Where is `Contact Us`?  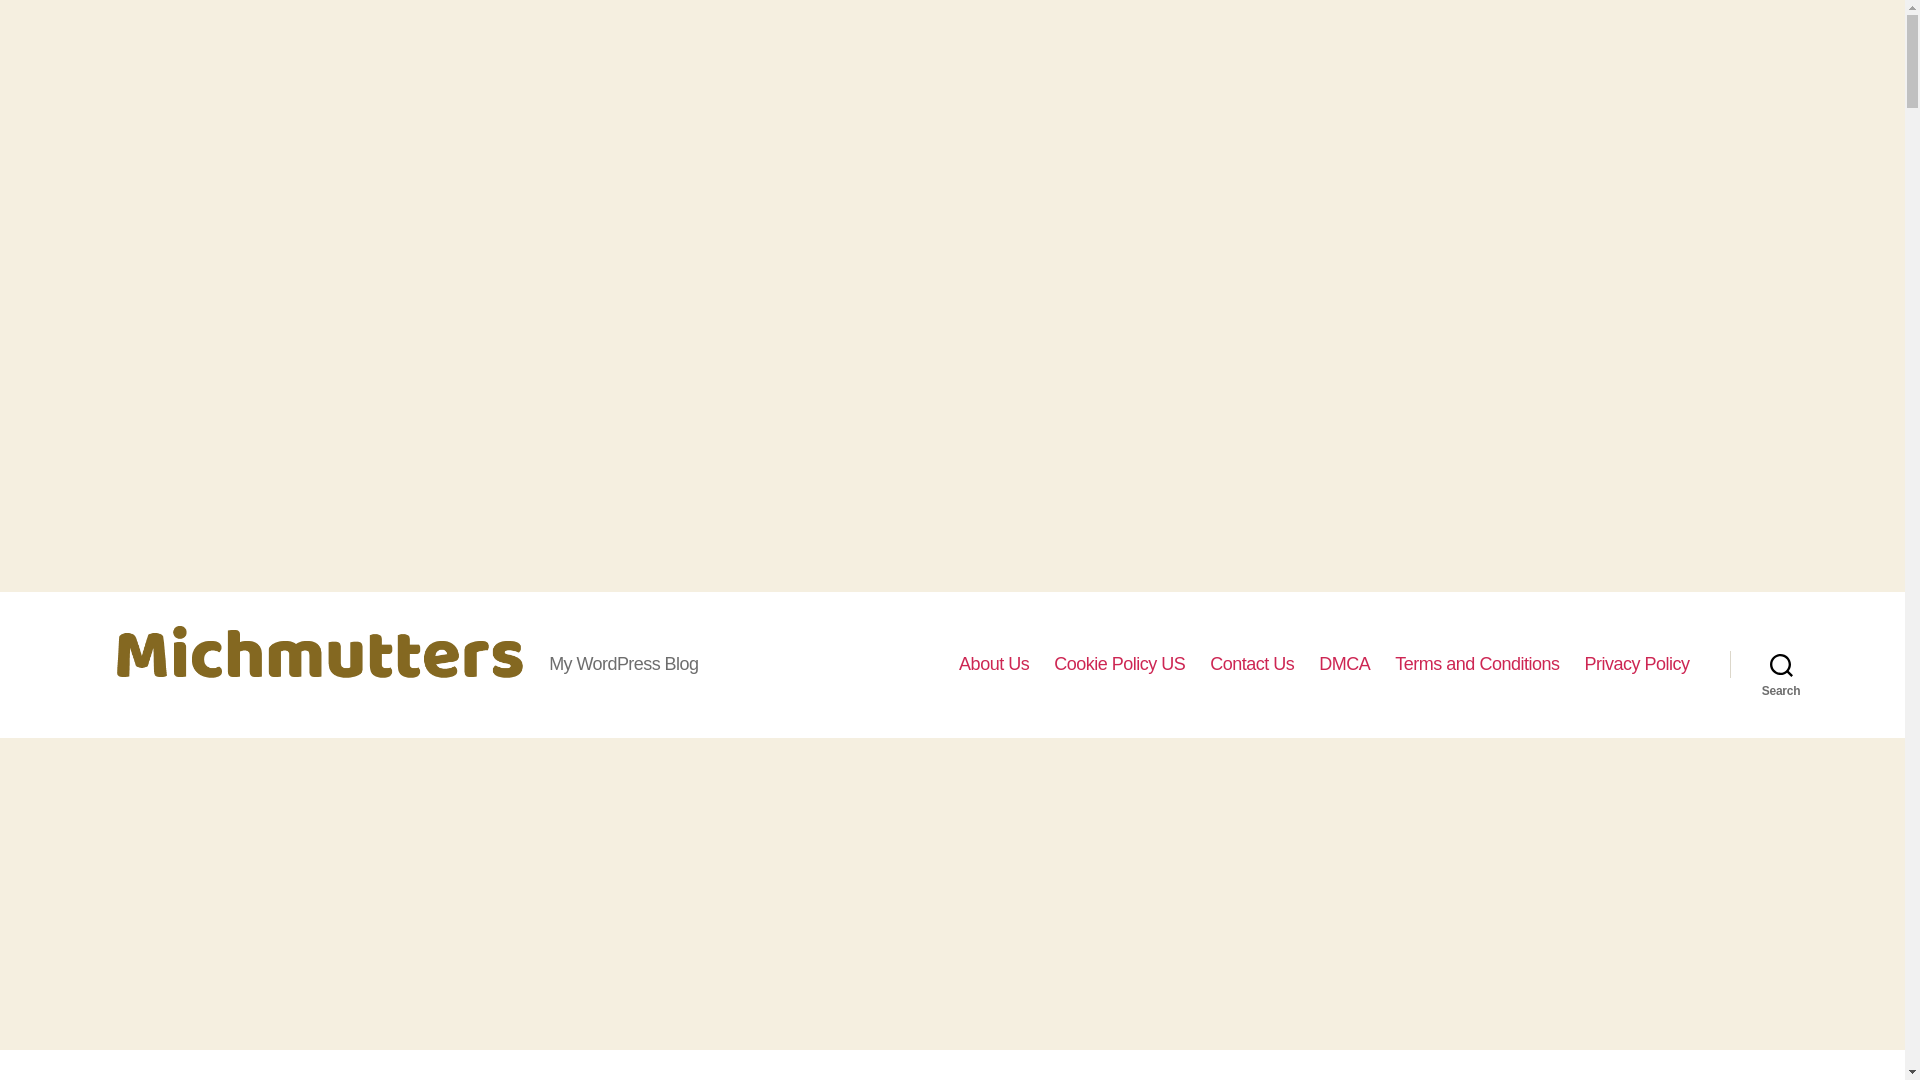 Contact Us is located at coordinates (1252, 665).